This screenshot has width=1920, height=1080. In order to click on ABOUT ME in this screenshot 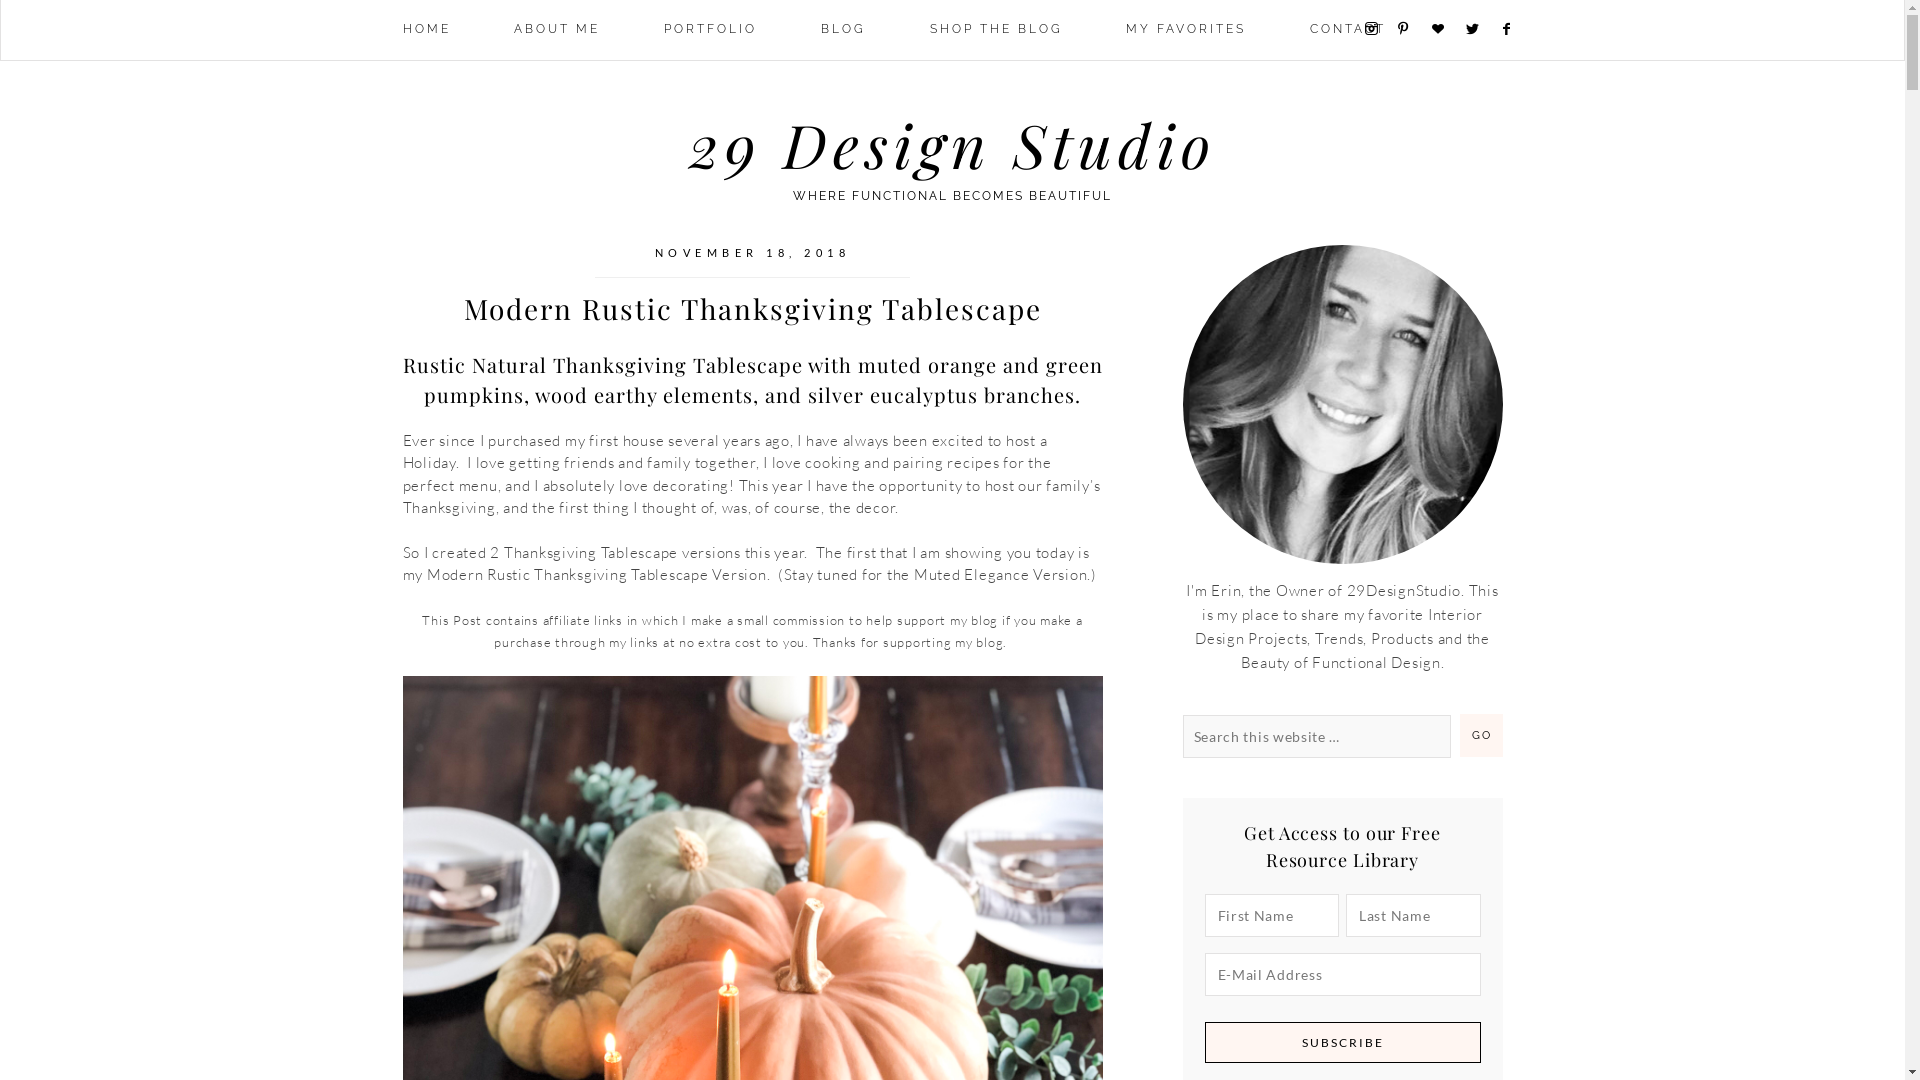, I will do `click(557, 30)`.